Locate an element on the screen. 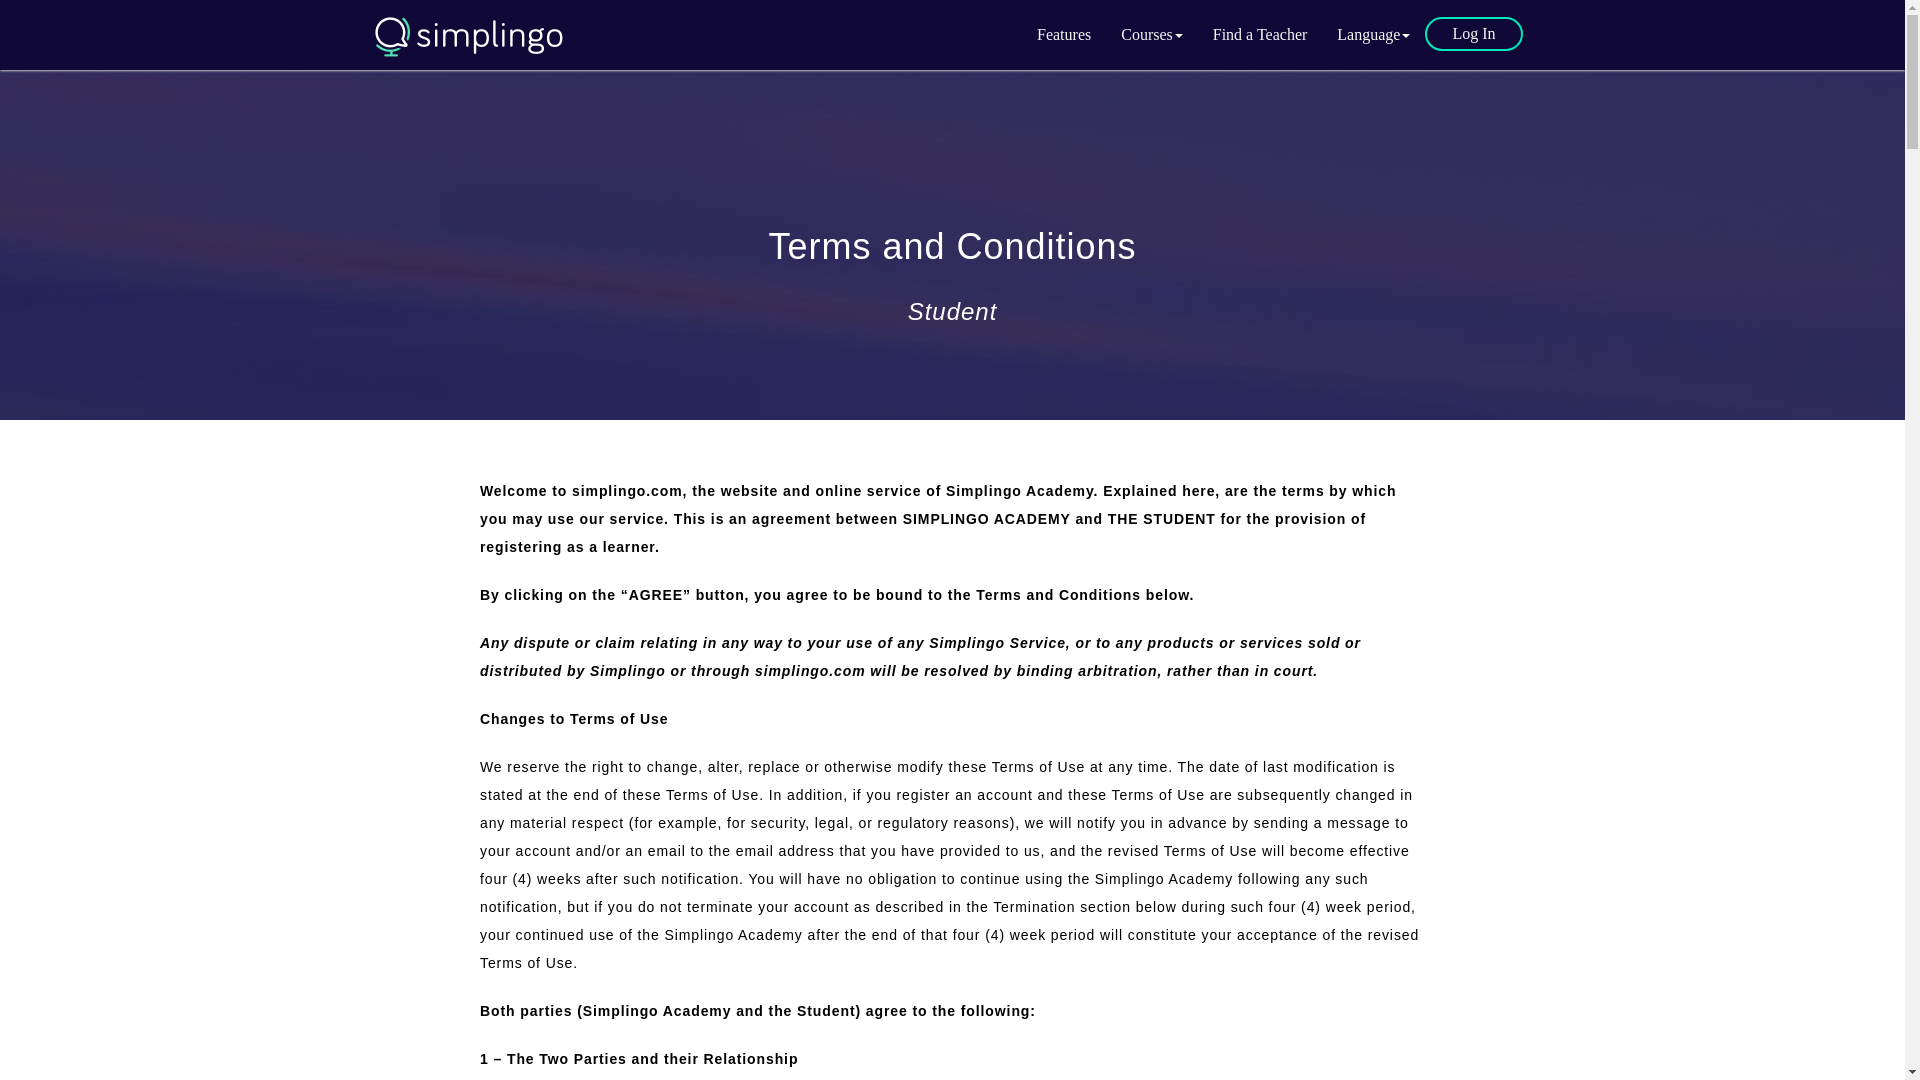 The height and width of the screenshot is (1080, 1920). Log In is located at coordinates (1473, 34).